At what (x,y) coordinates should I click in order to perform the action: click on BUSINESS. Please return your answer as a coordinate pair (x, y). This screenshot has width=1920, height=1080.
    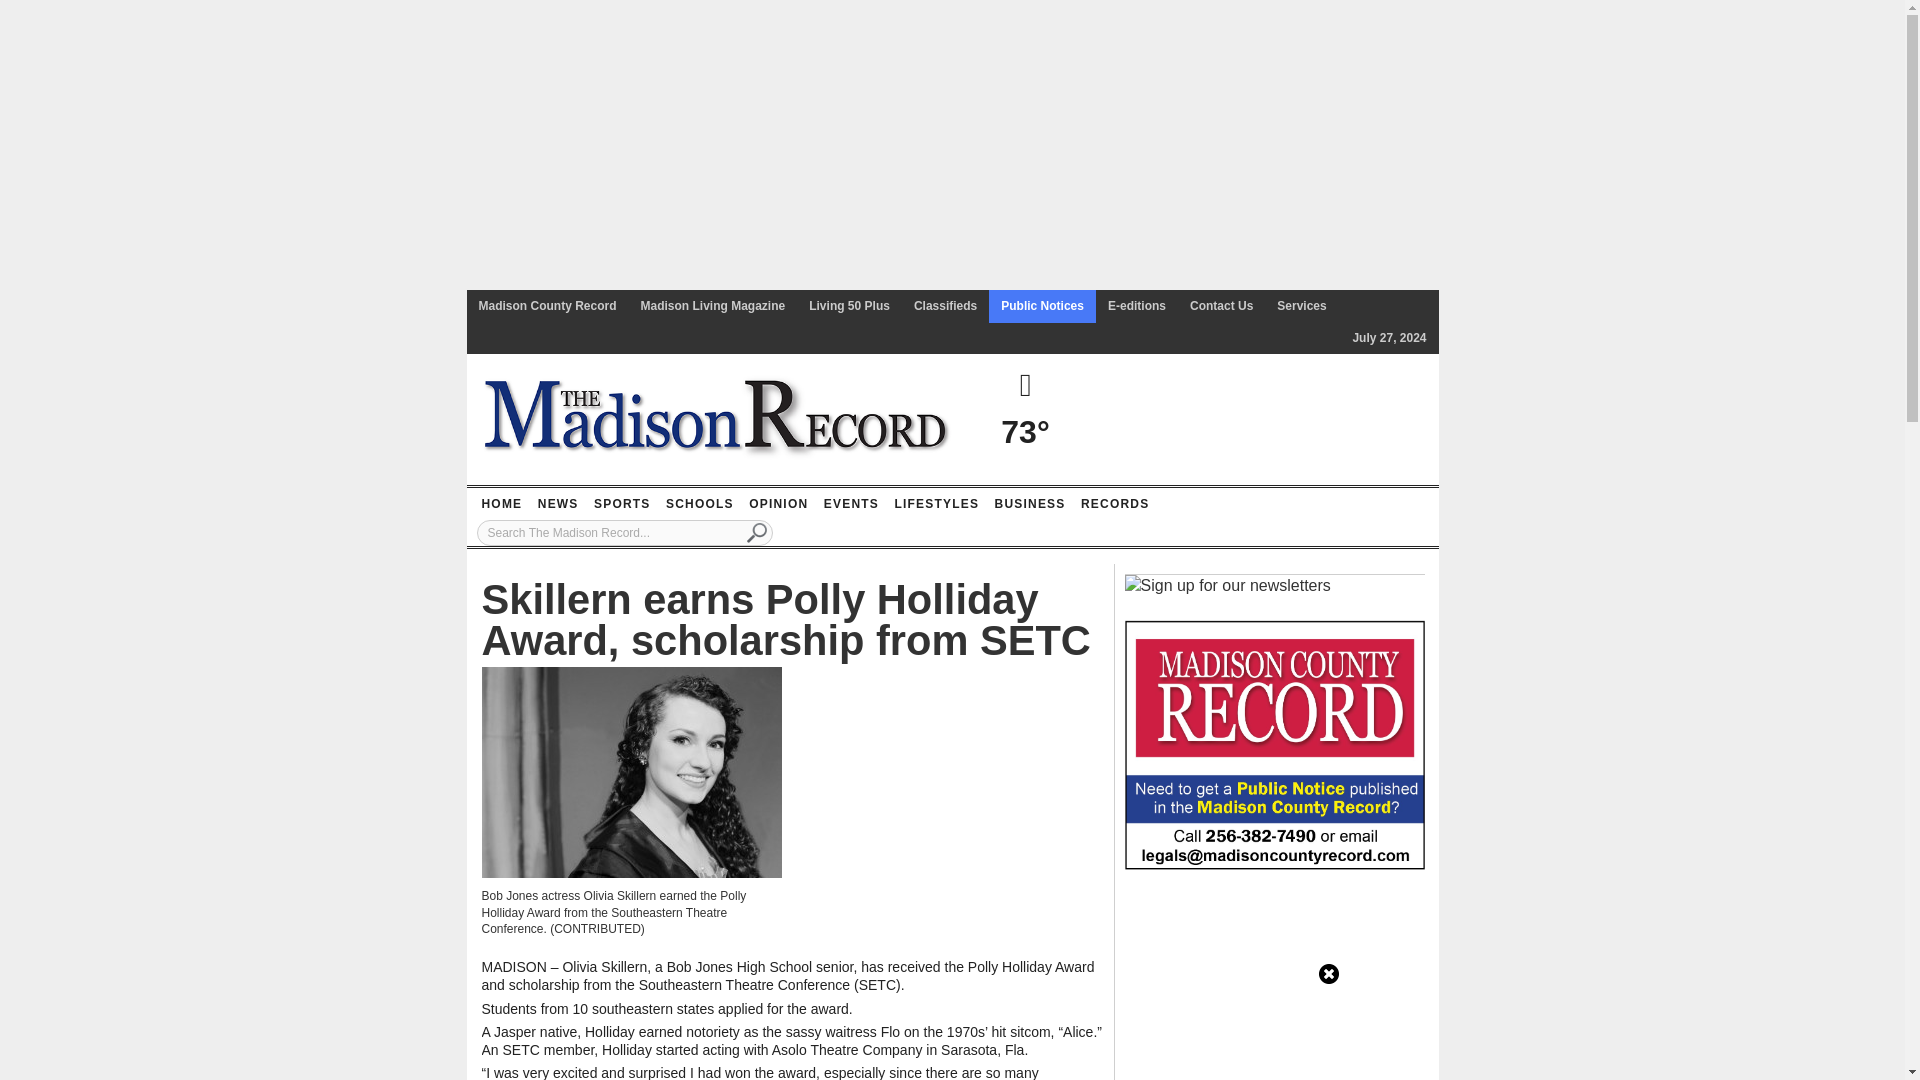
    Looking at the image, I should click on (1030, 504).